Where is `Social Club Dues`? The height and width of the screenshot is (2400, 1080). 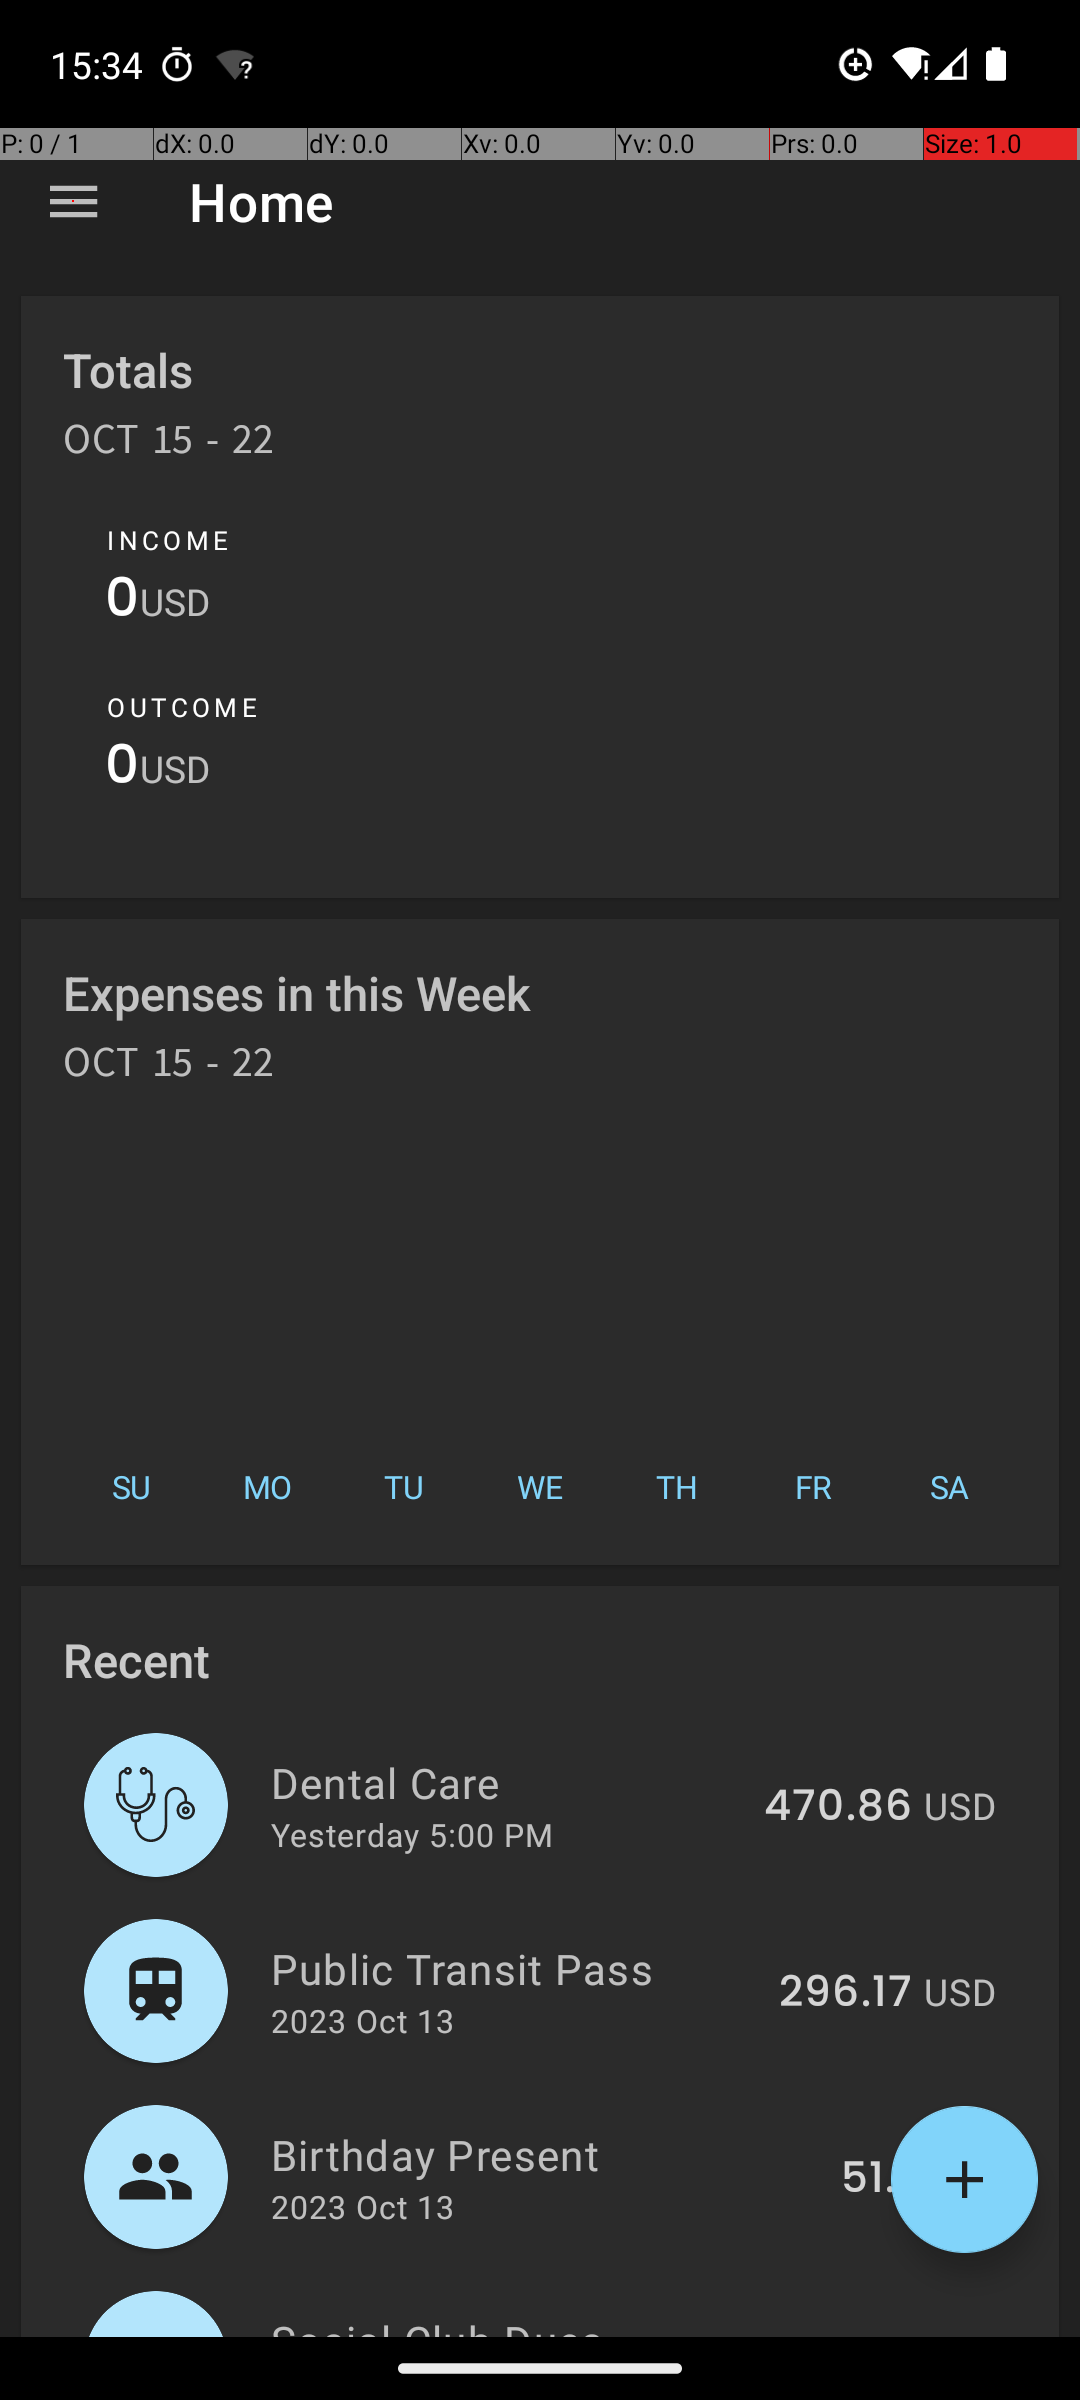 Social Club Dues is located at coordinates (506, 2324).